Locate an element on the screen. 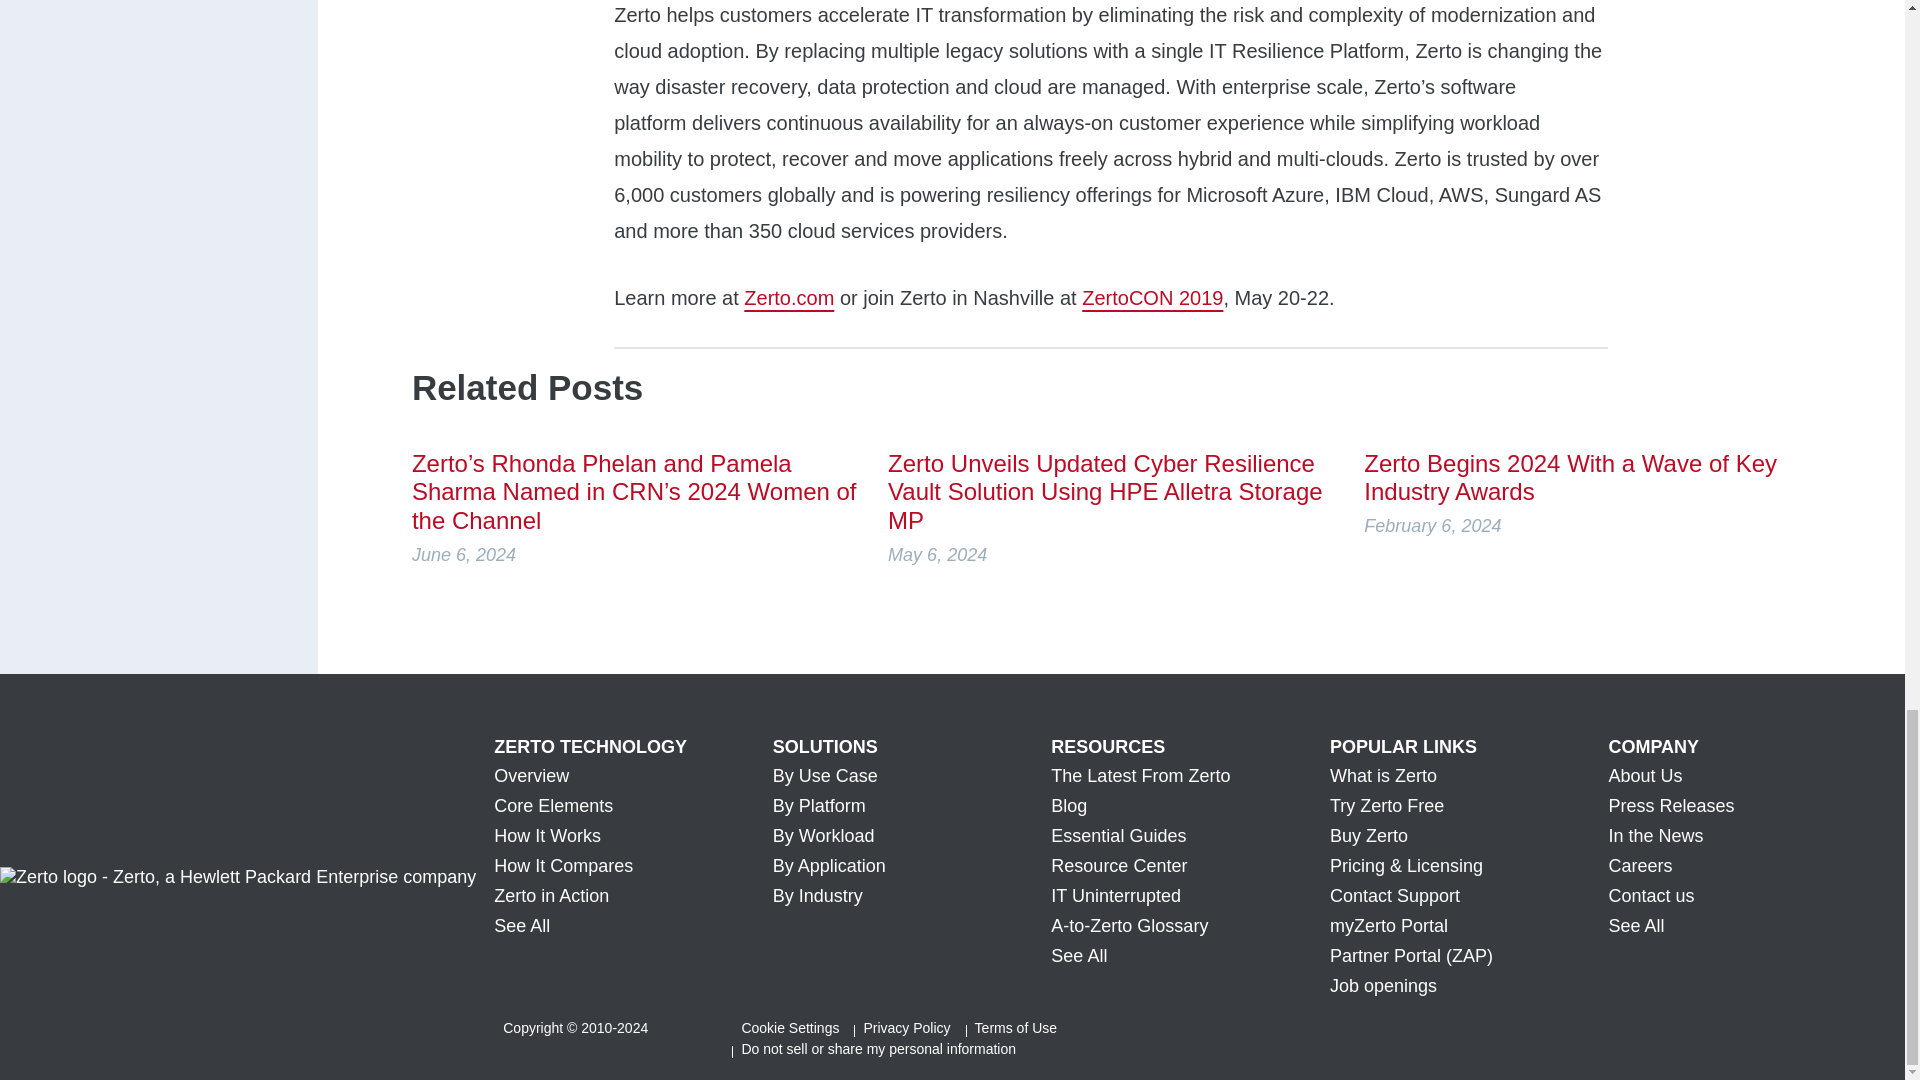  How It Works is located at coordinates (633, 836).